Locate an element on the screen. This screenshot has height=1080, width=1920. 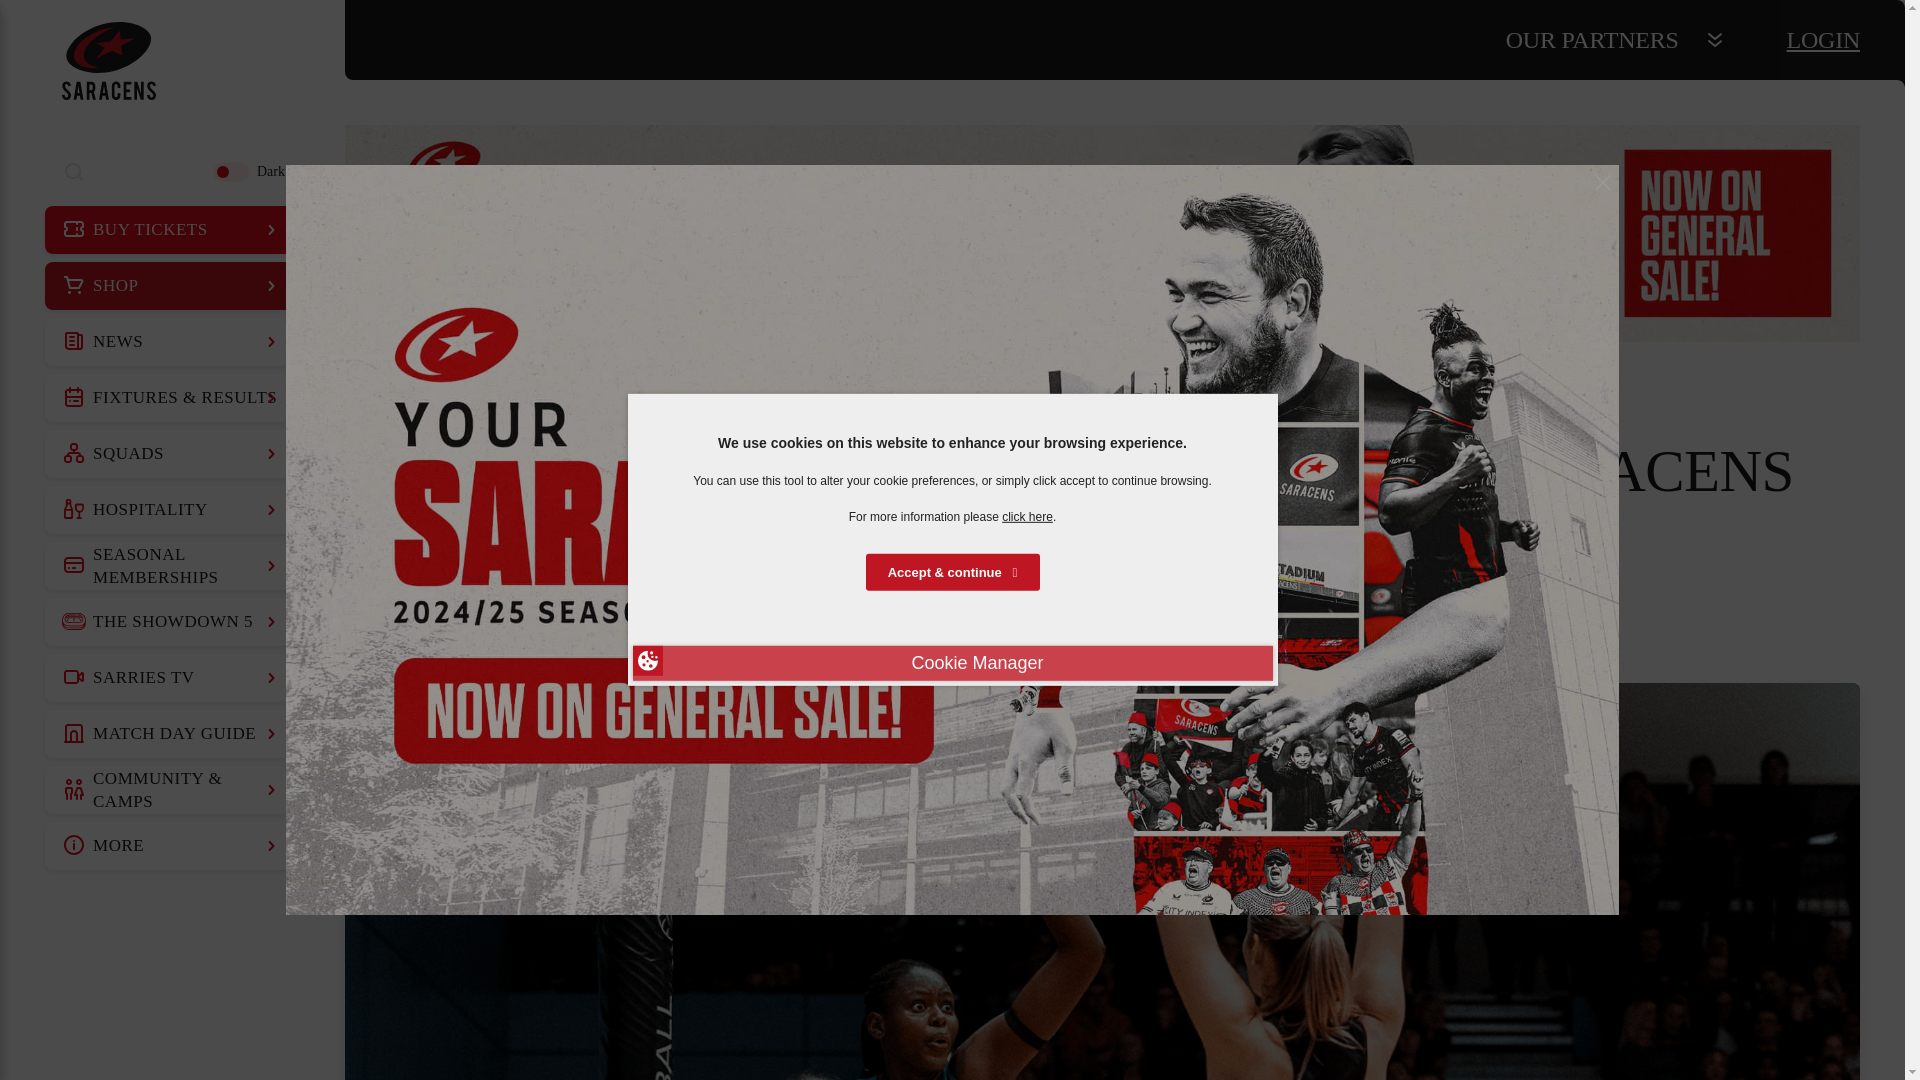
MATCH DAY GUIDE is located at coordinates (172, 734).